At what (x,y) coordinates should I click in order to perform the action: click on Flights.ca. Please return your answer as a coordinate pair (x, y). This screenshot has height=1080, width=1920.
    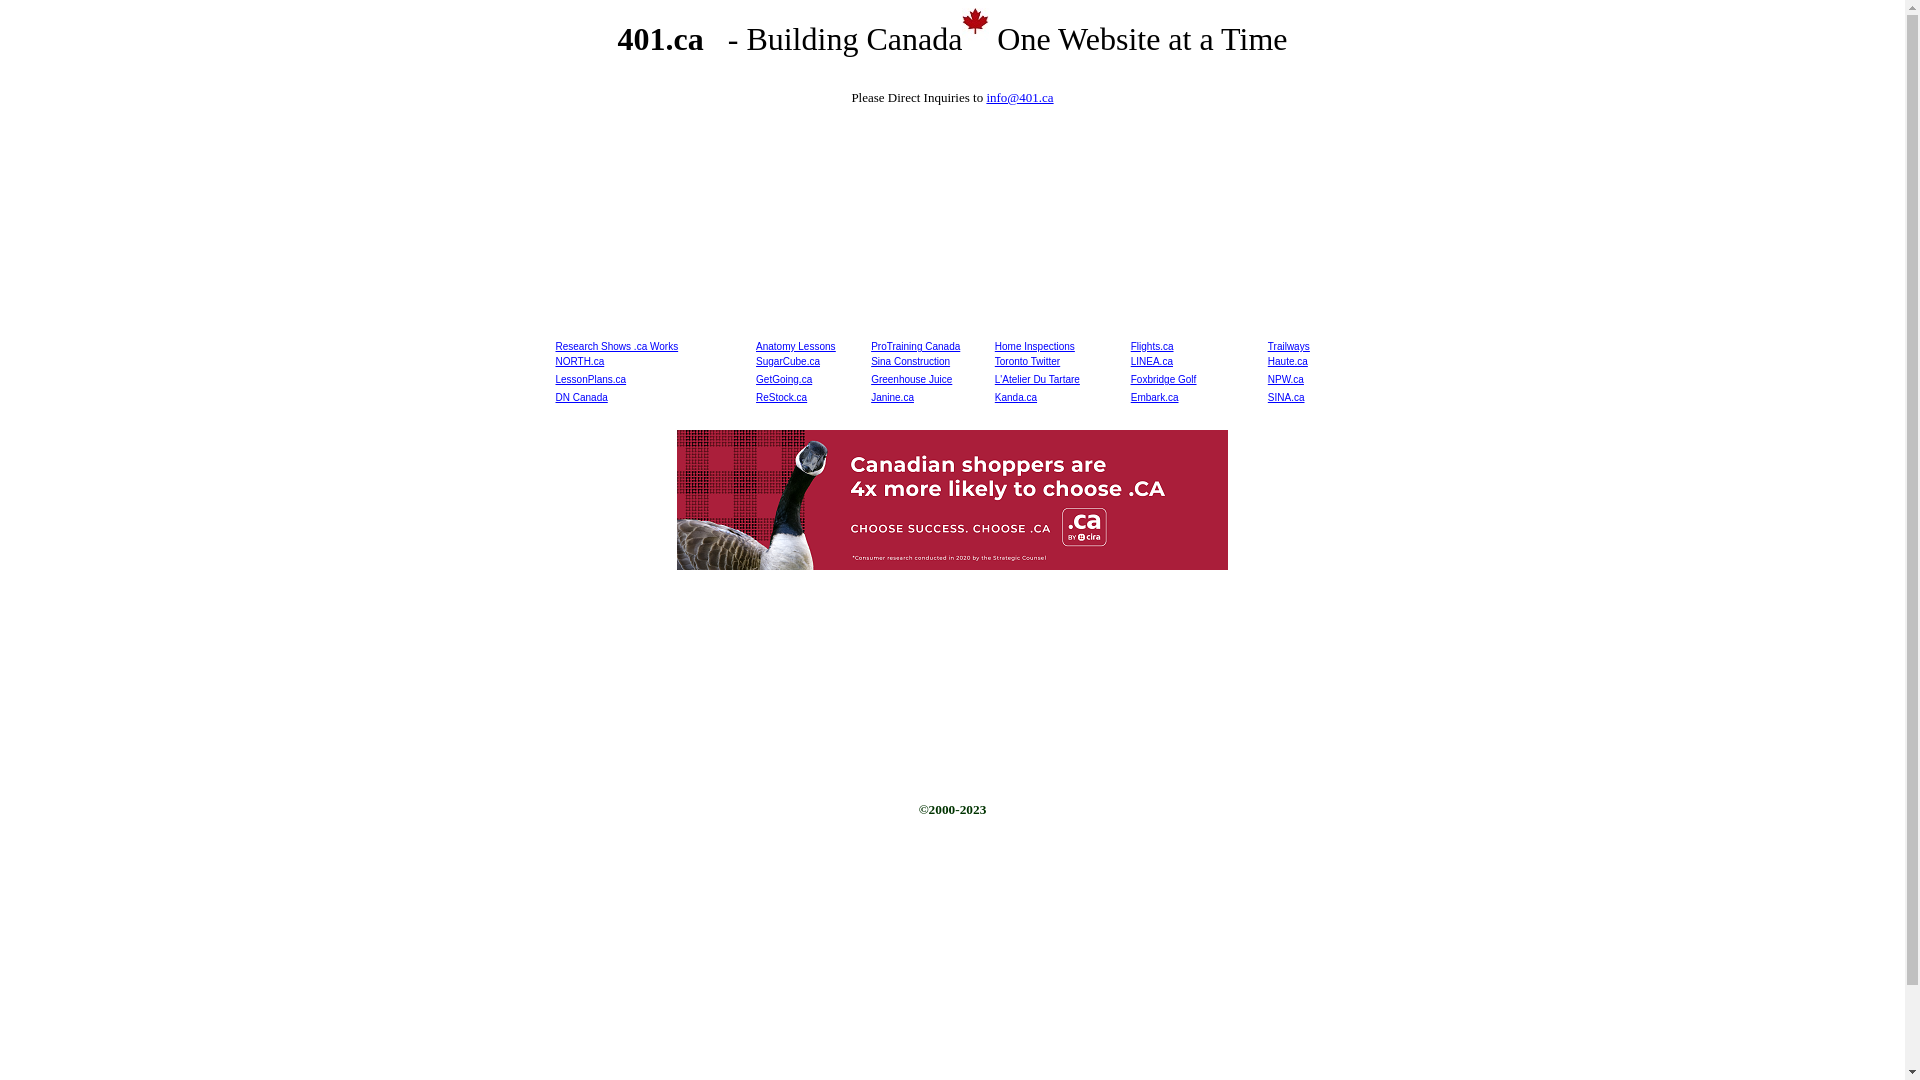
    Looking at the image, I should click on (1152, 346).